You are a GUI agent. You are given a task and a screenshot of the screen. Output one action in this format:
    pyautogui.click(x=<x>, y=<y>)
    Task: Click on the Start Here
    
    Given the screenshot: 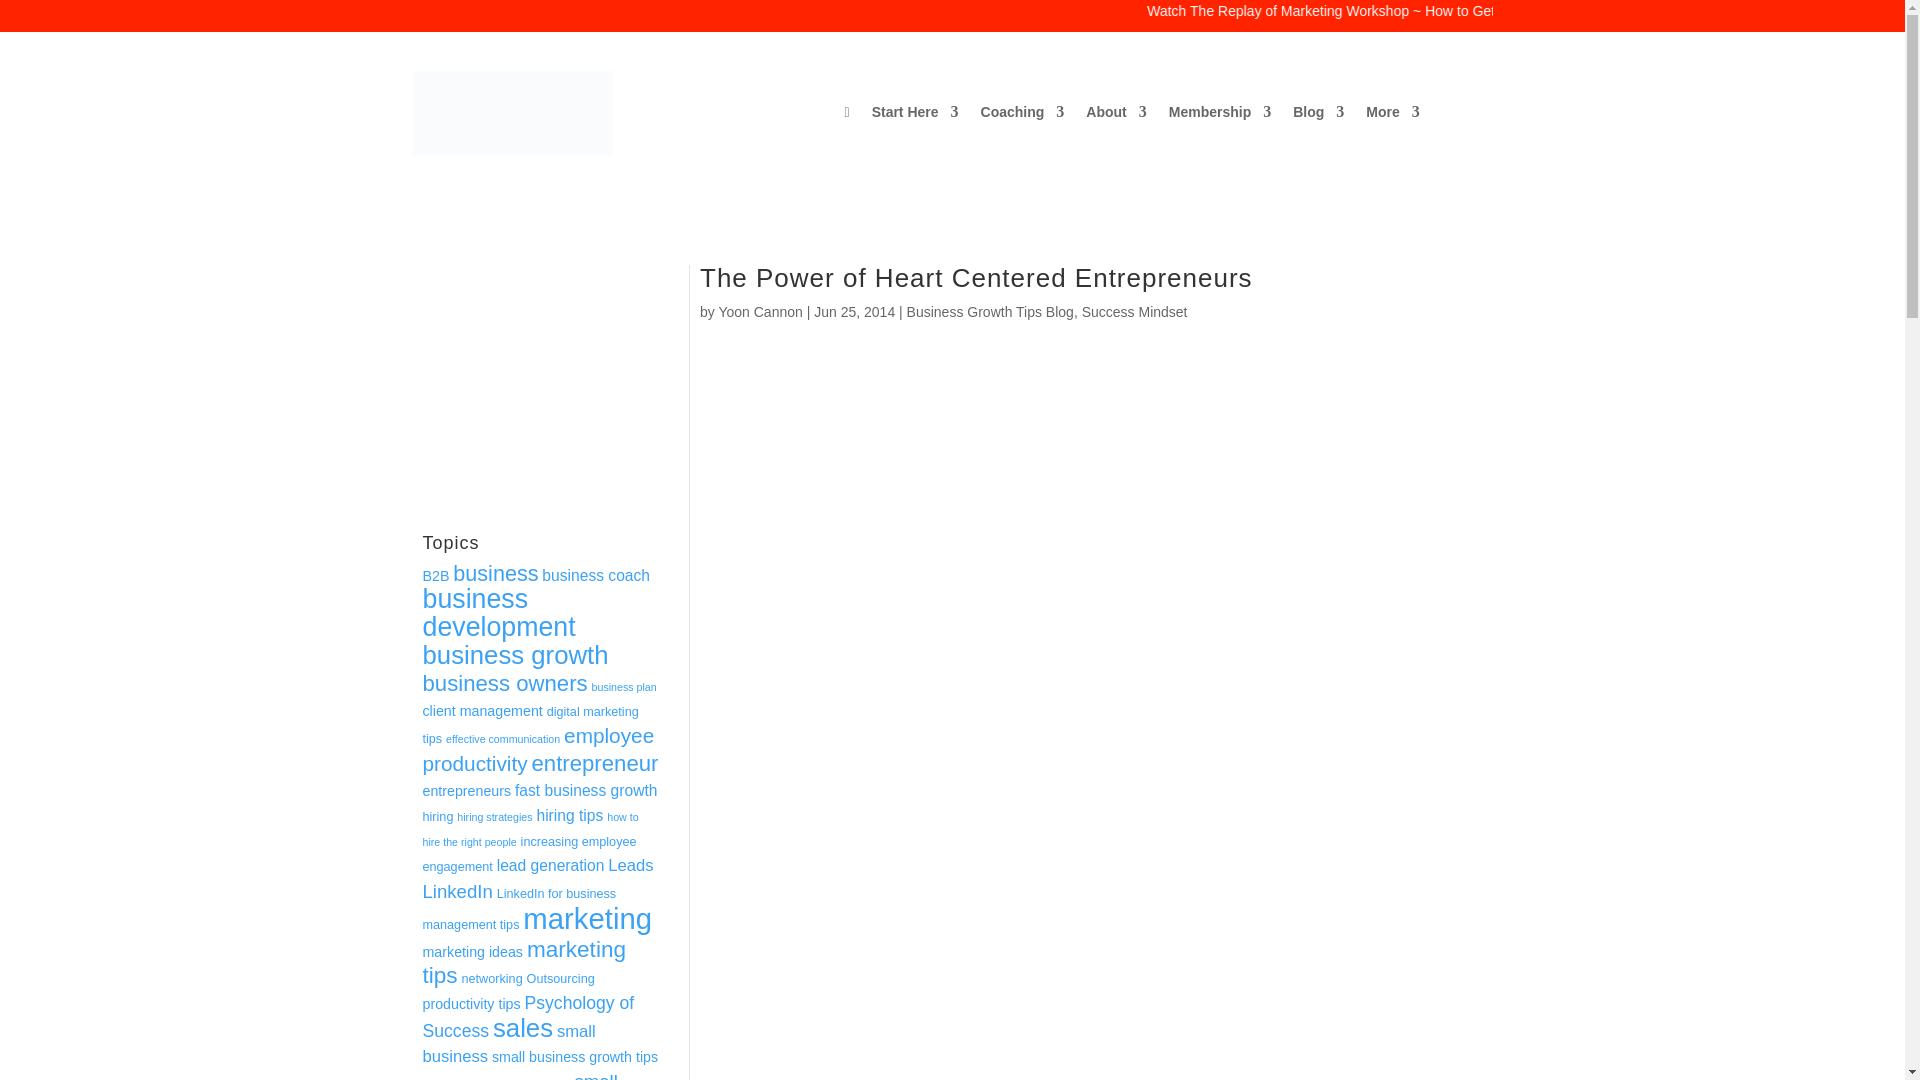 What is the action you would take?
    pyautogui.click(x=914, y=116)
    